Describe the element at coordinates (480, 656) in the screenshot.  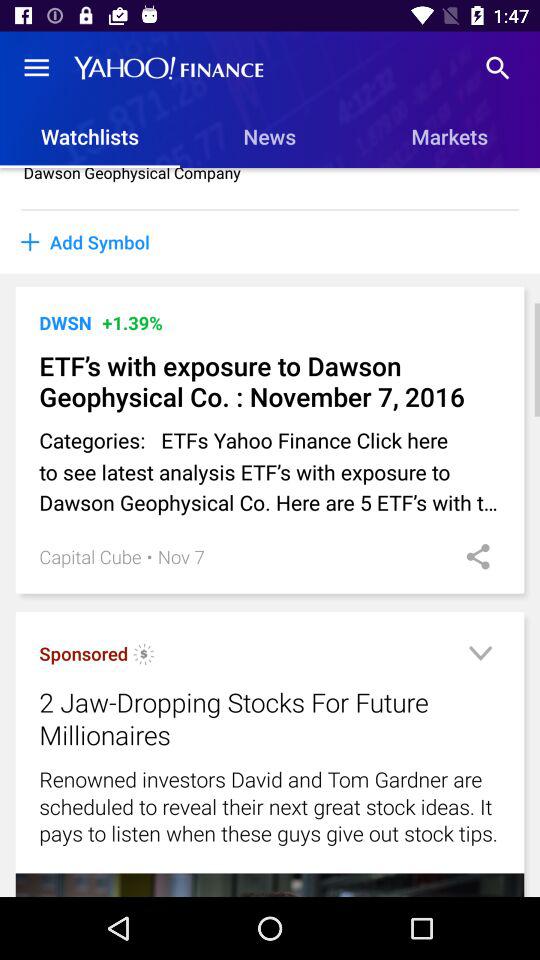
I see `show more` at that location.